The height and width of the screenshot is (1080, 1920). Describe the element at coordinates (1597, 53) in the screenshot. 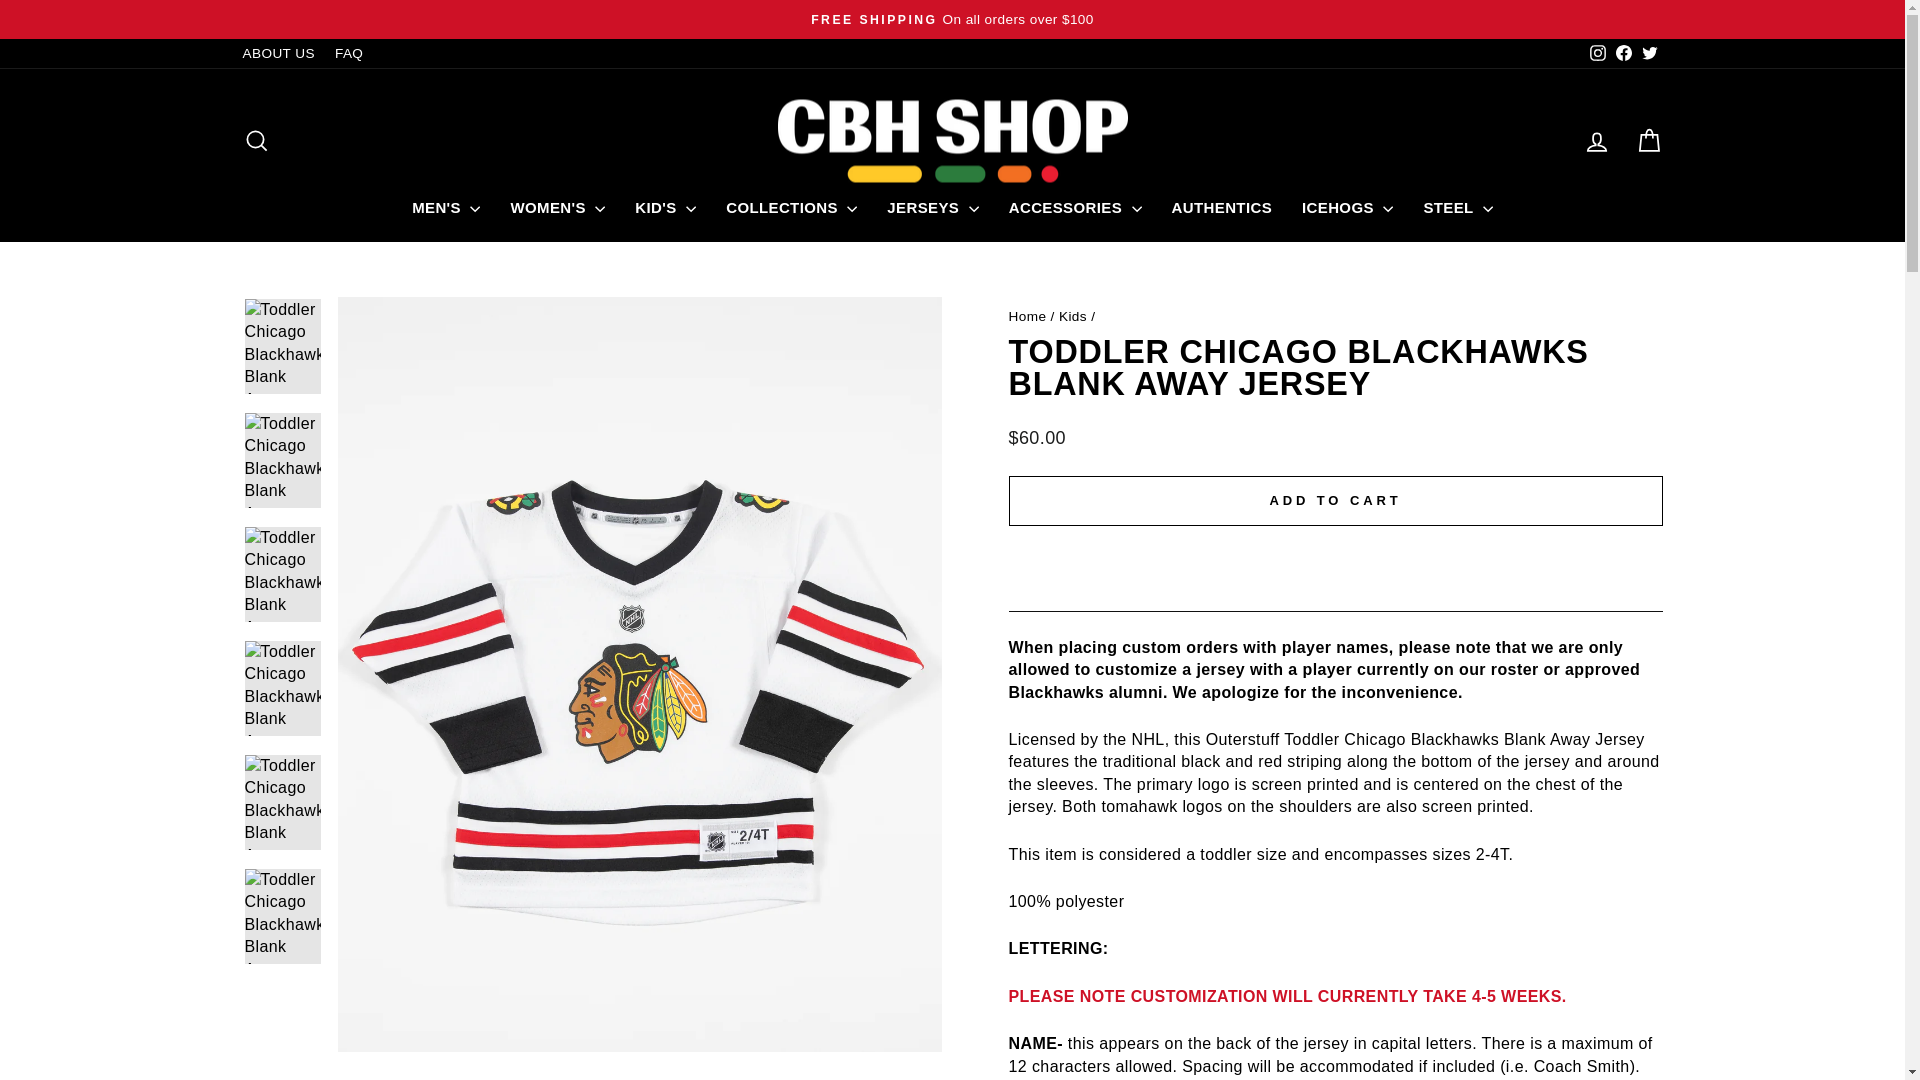

I see `CBH Shop on Instagram` at that location.